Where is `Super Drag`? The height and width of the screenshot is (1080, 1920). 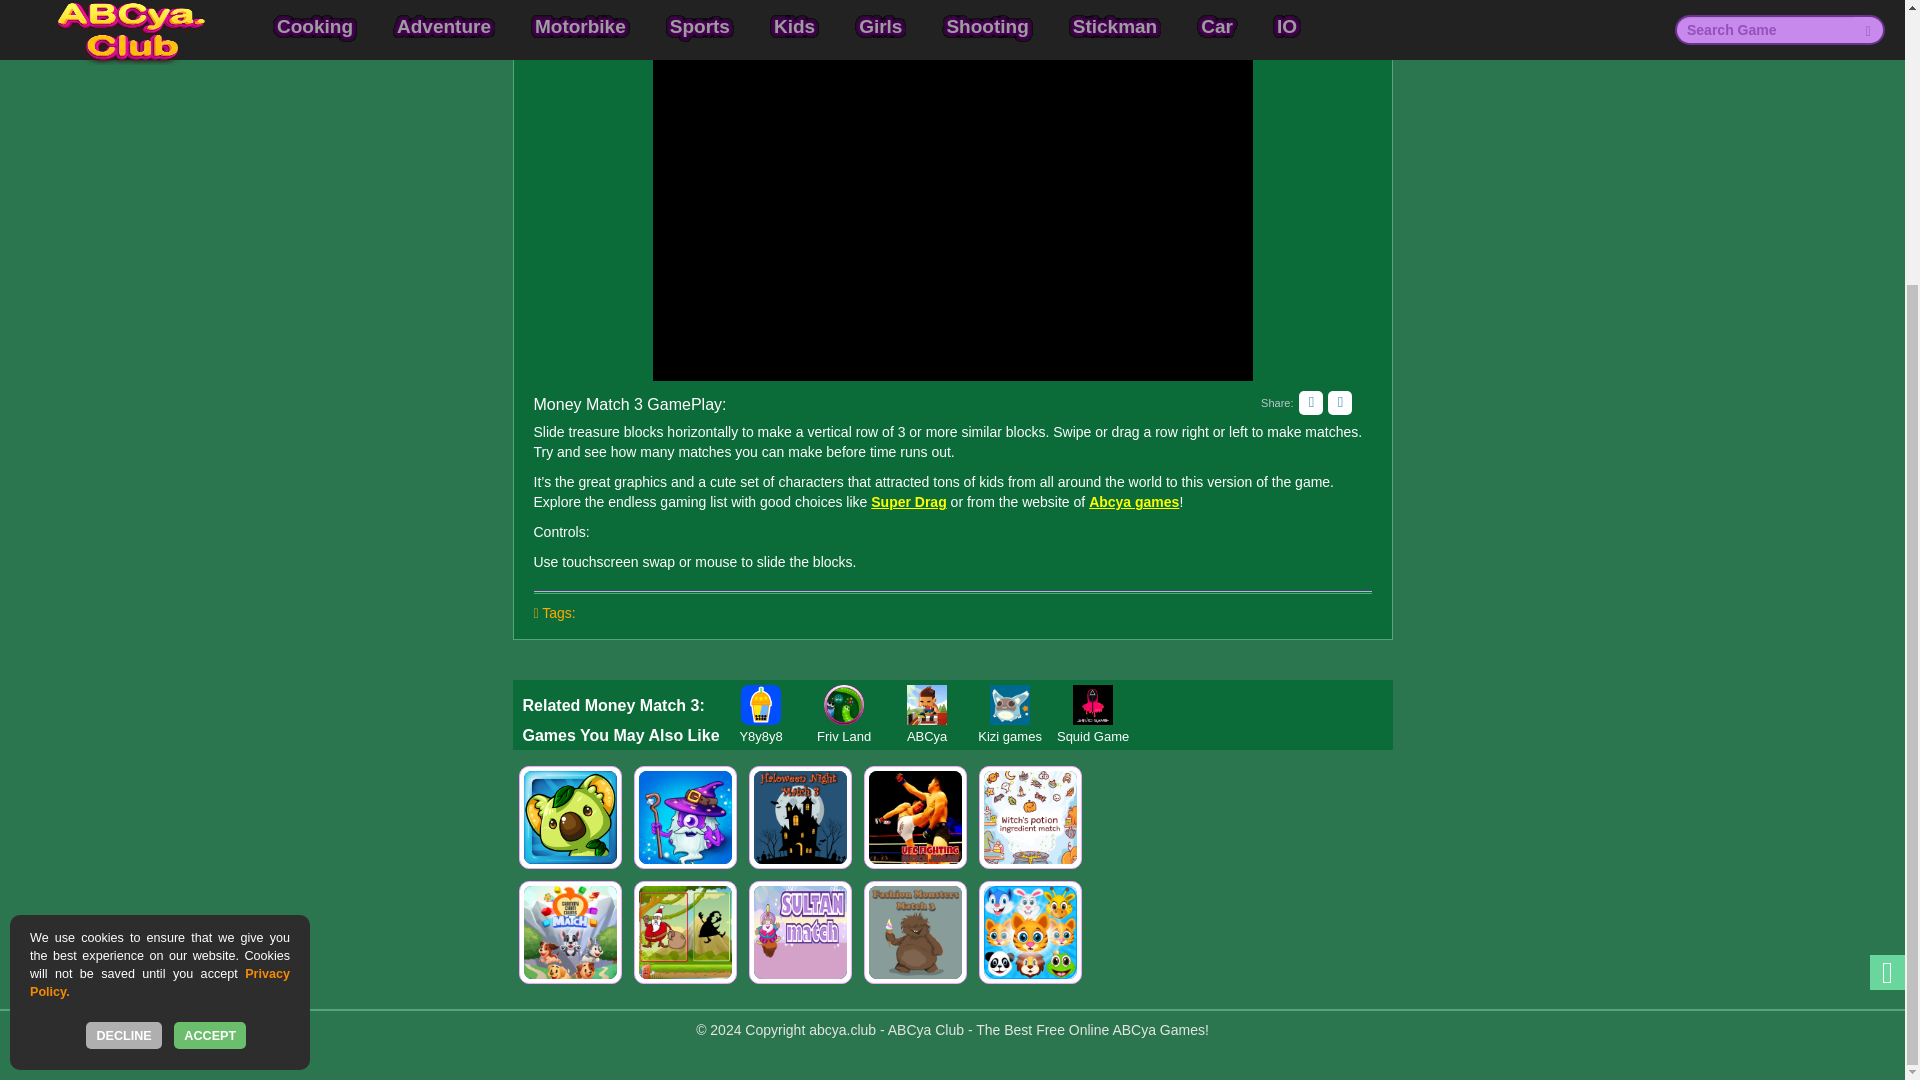 Super Drag is located at coordinates (908, 501).